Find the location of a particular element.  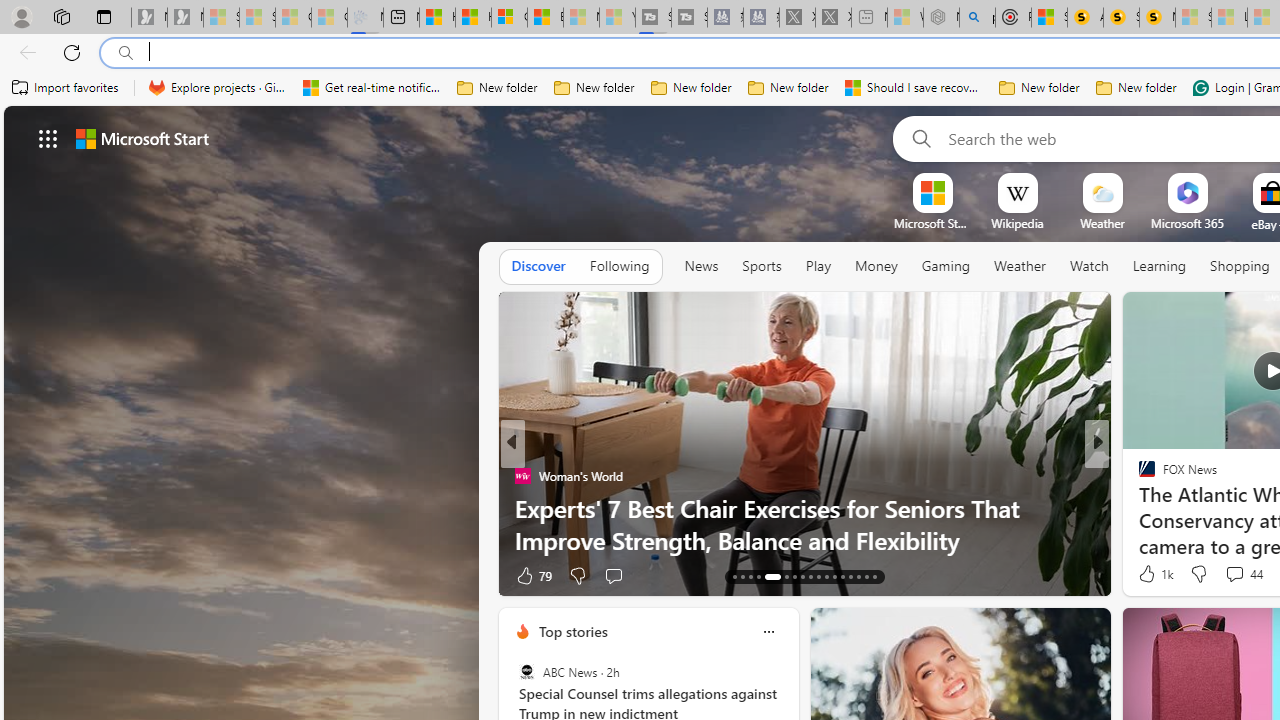

Sports is located at coordinates (761, 267).